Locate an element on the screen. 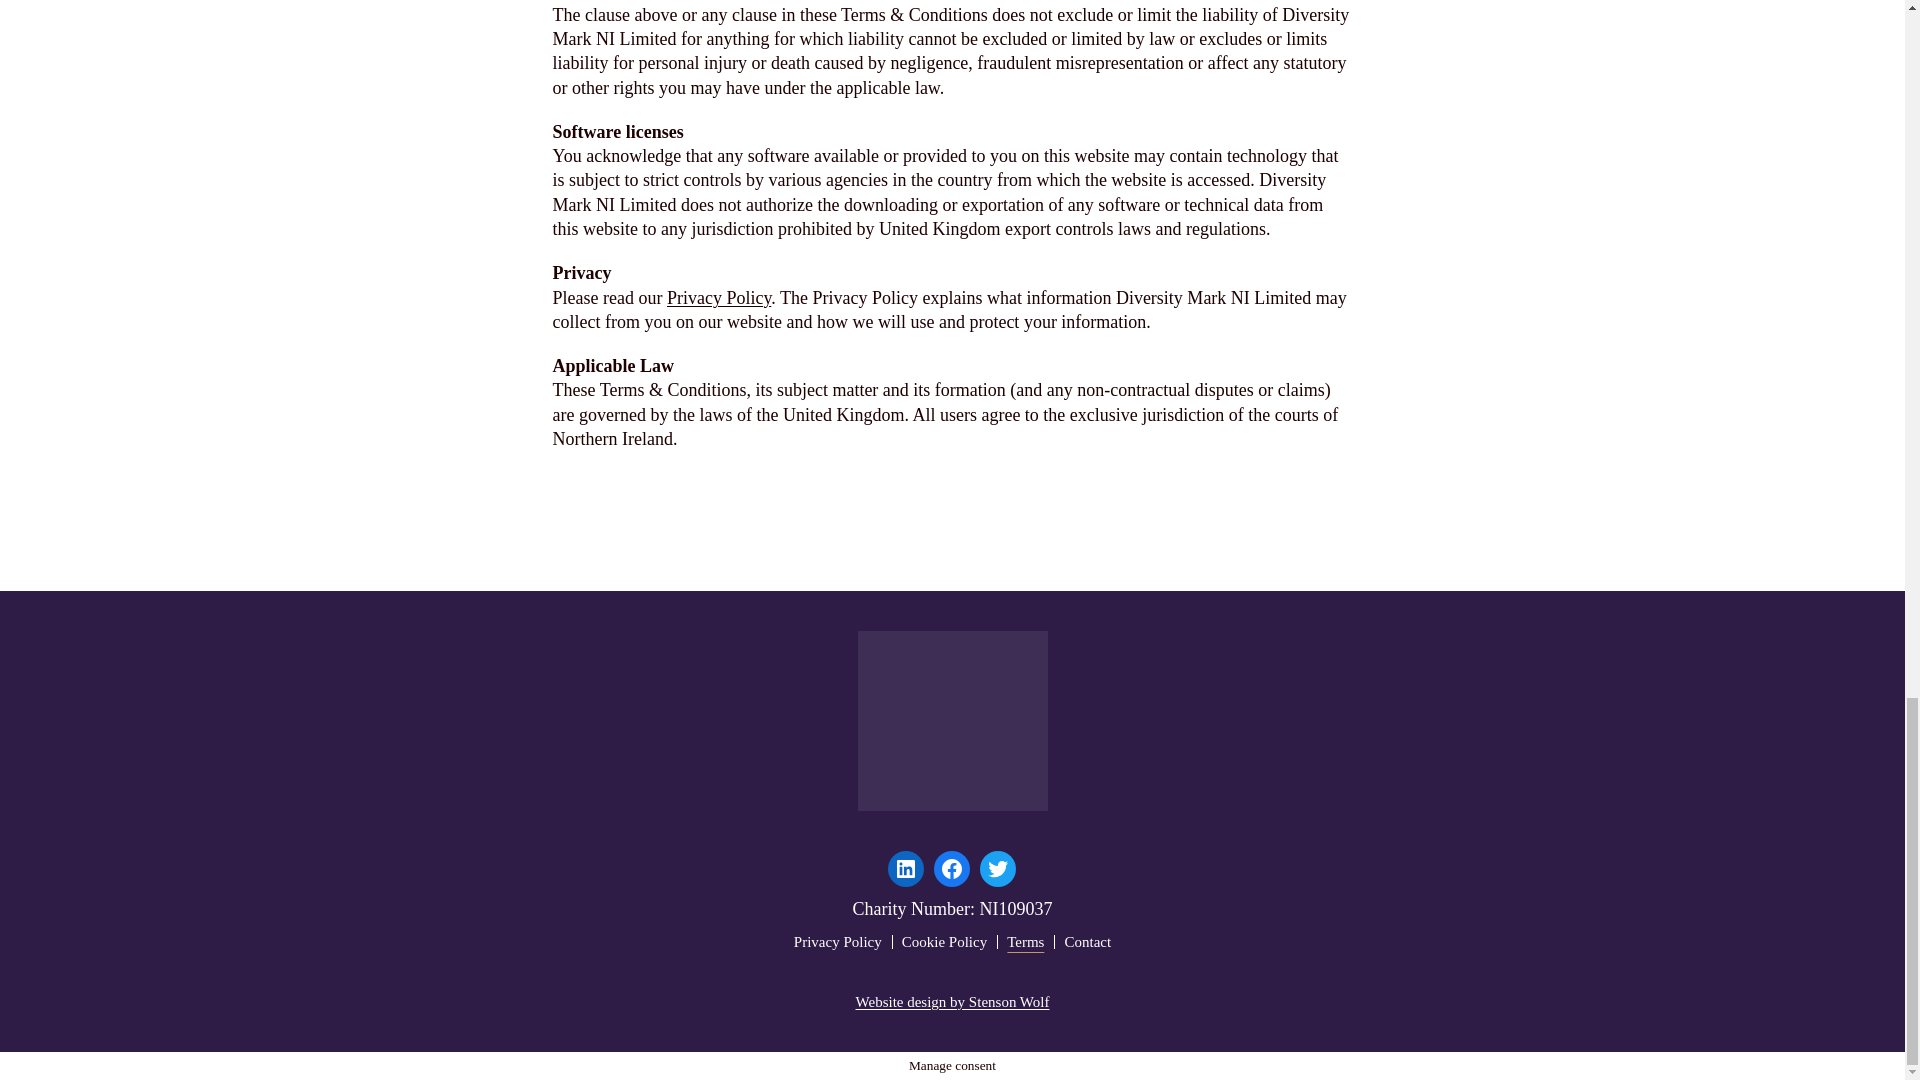  Privacy Policy is located at coordinates (838, 942).